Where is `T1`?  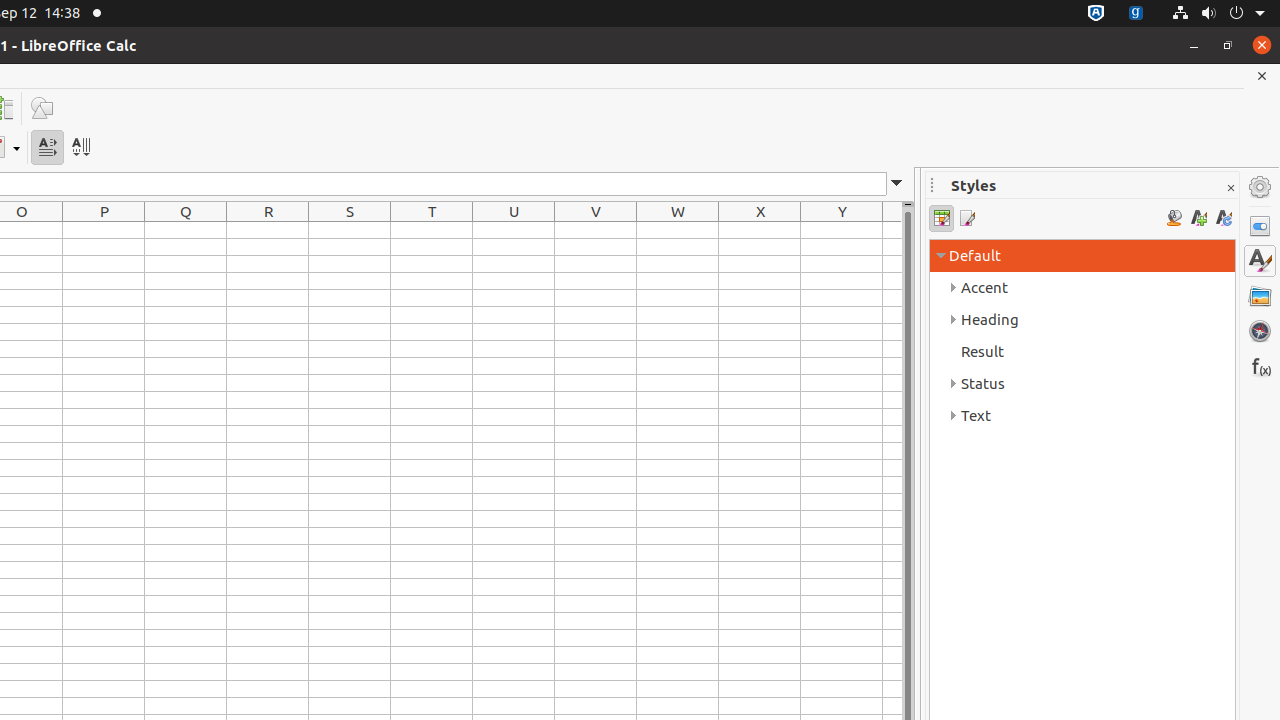 T1 is located at coordinates (432, 230).